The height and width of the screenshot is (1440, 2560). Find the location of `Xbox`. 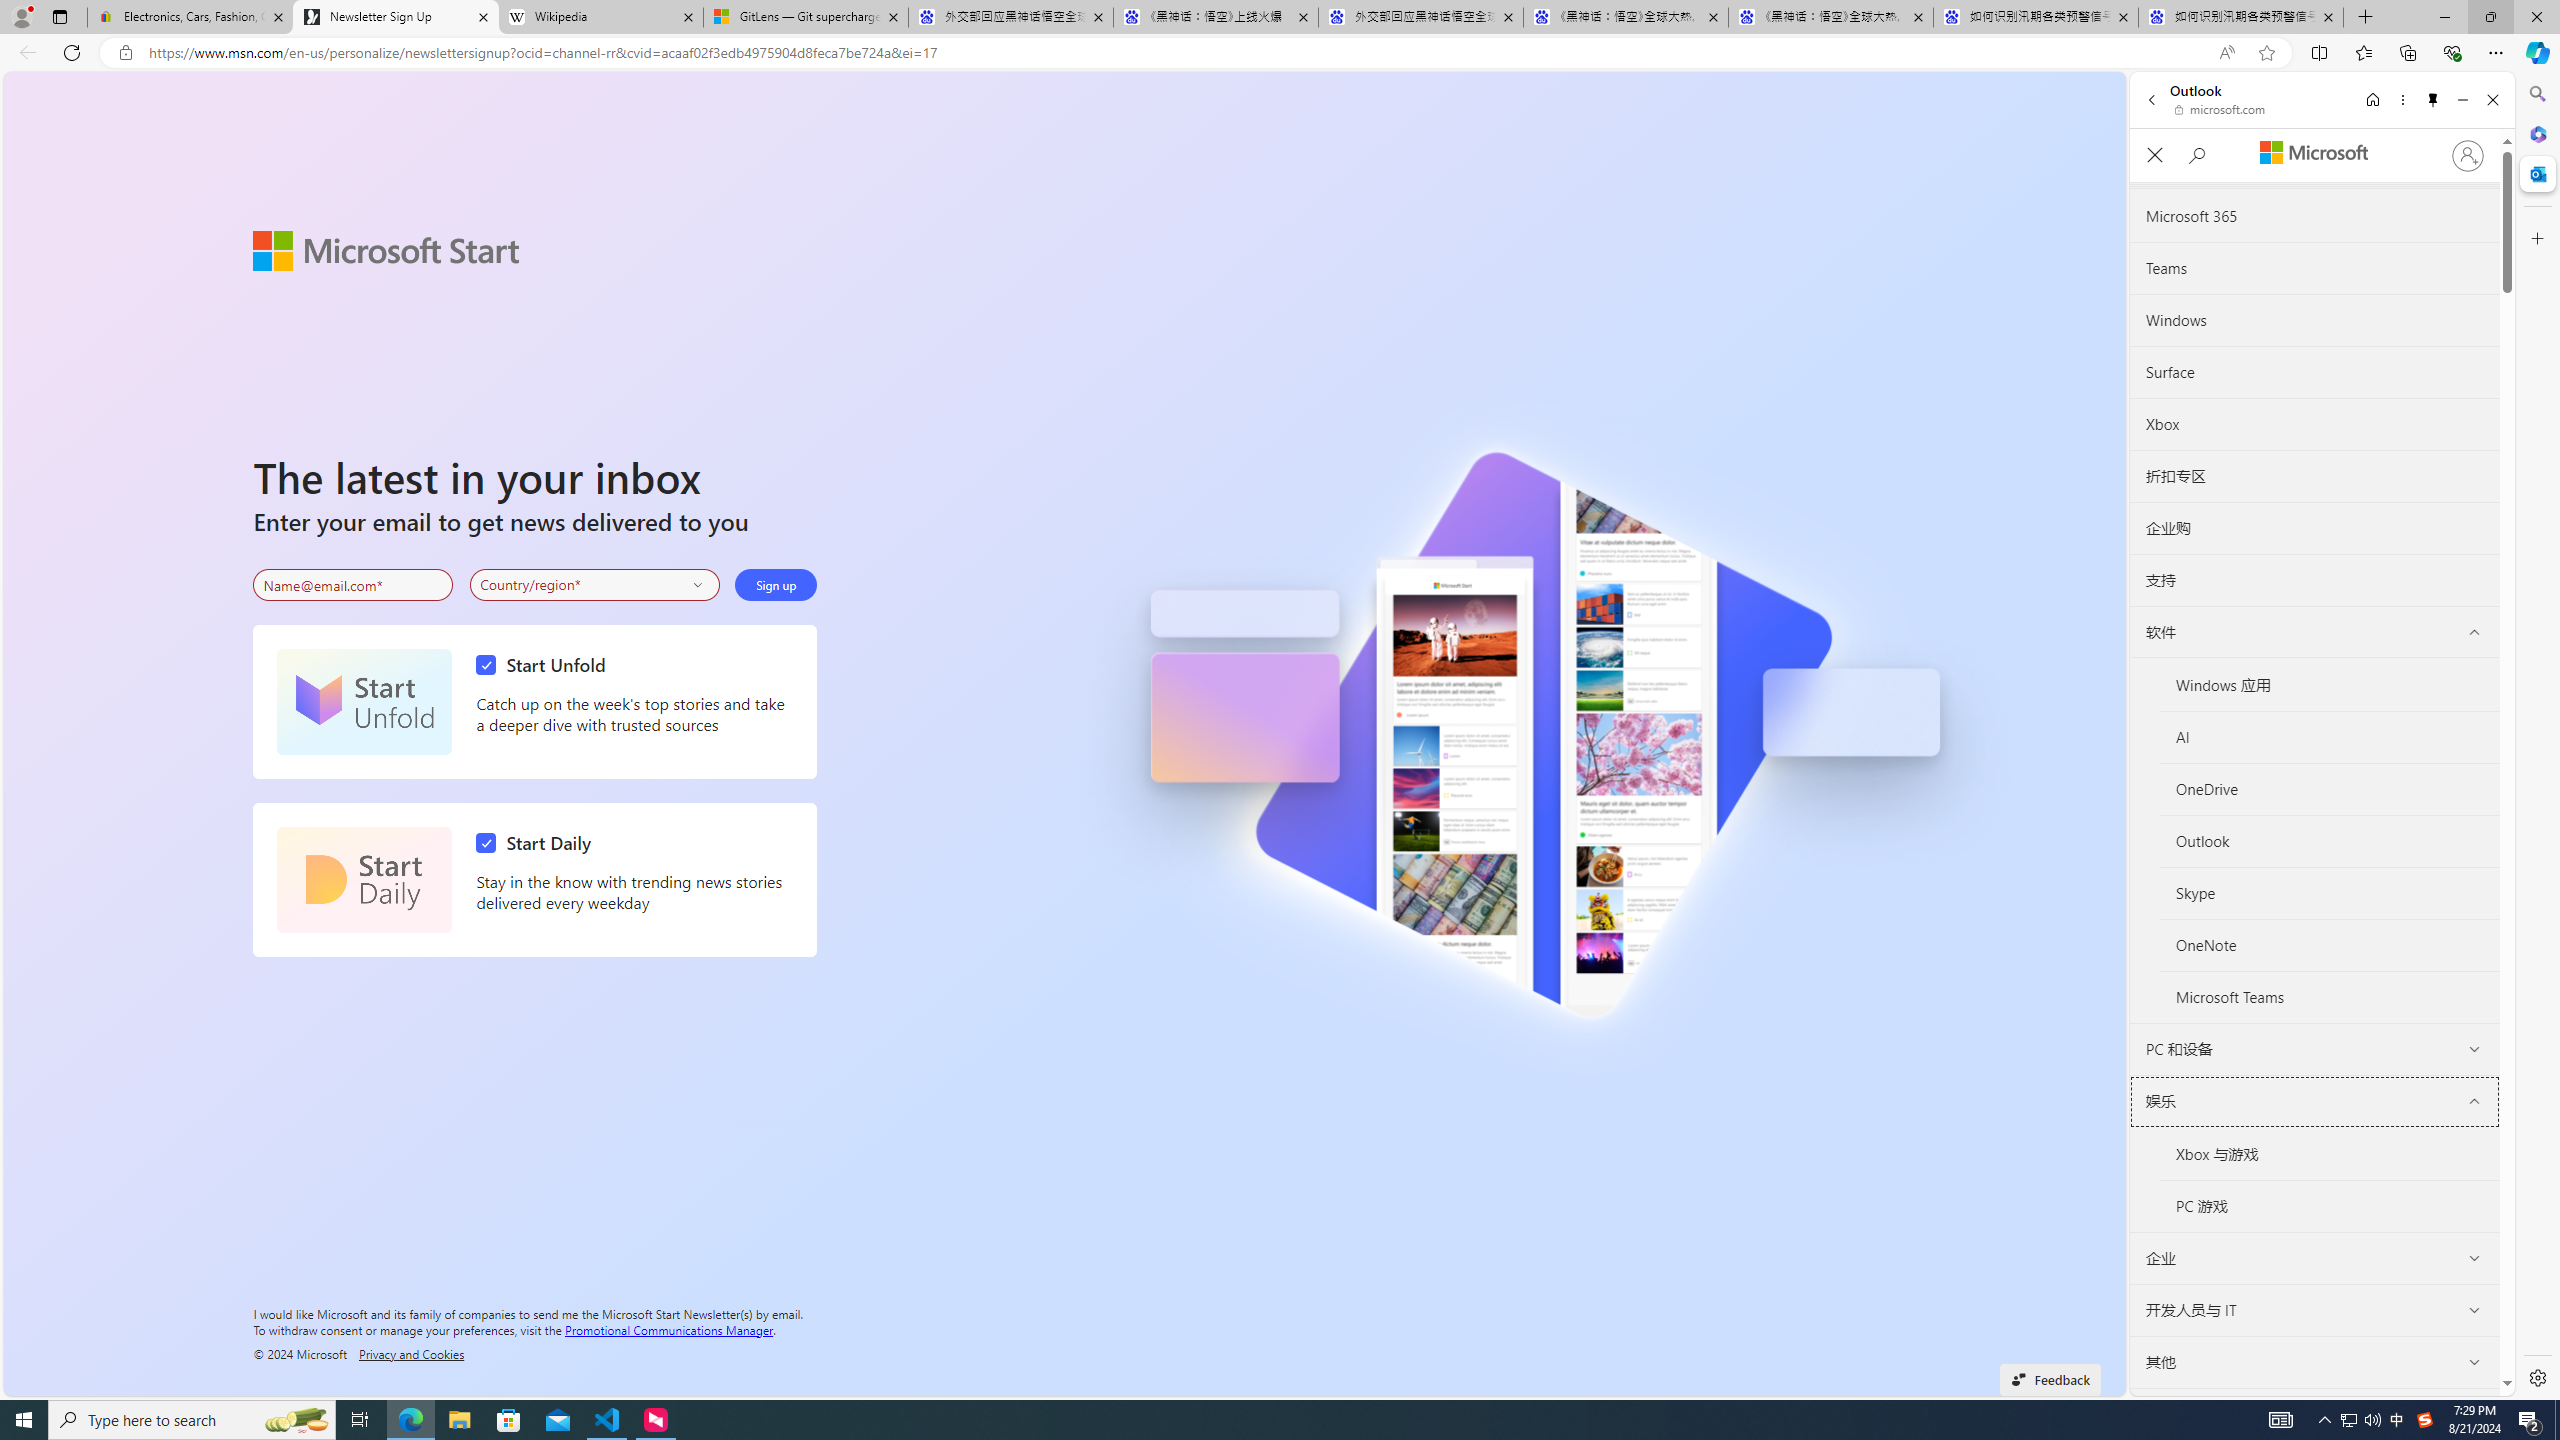

Xbox is located at coordinates (2315, 424).